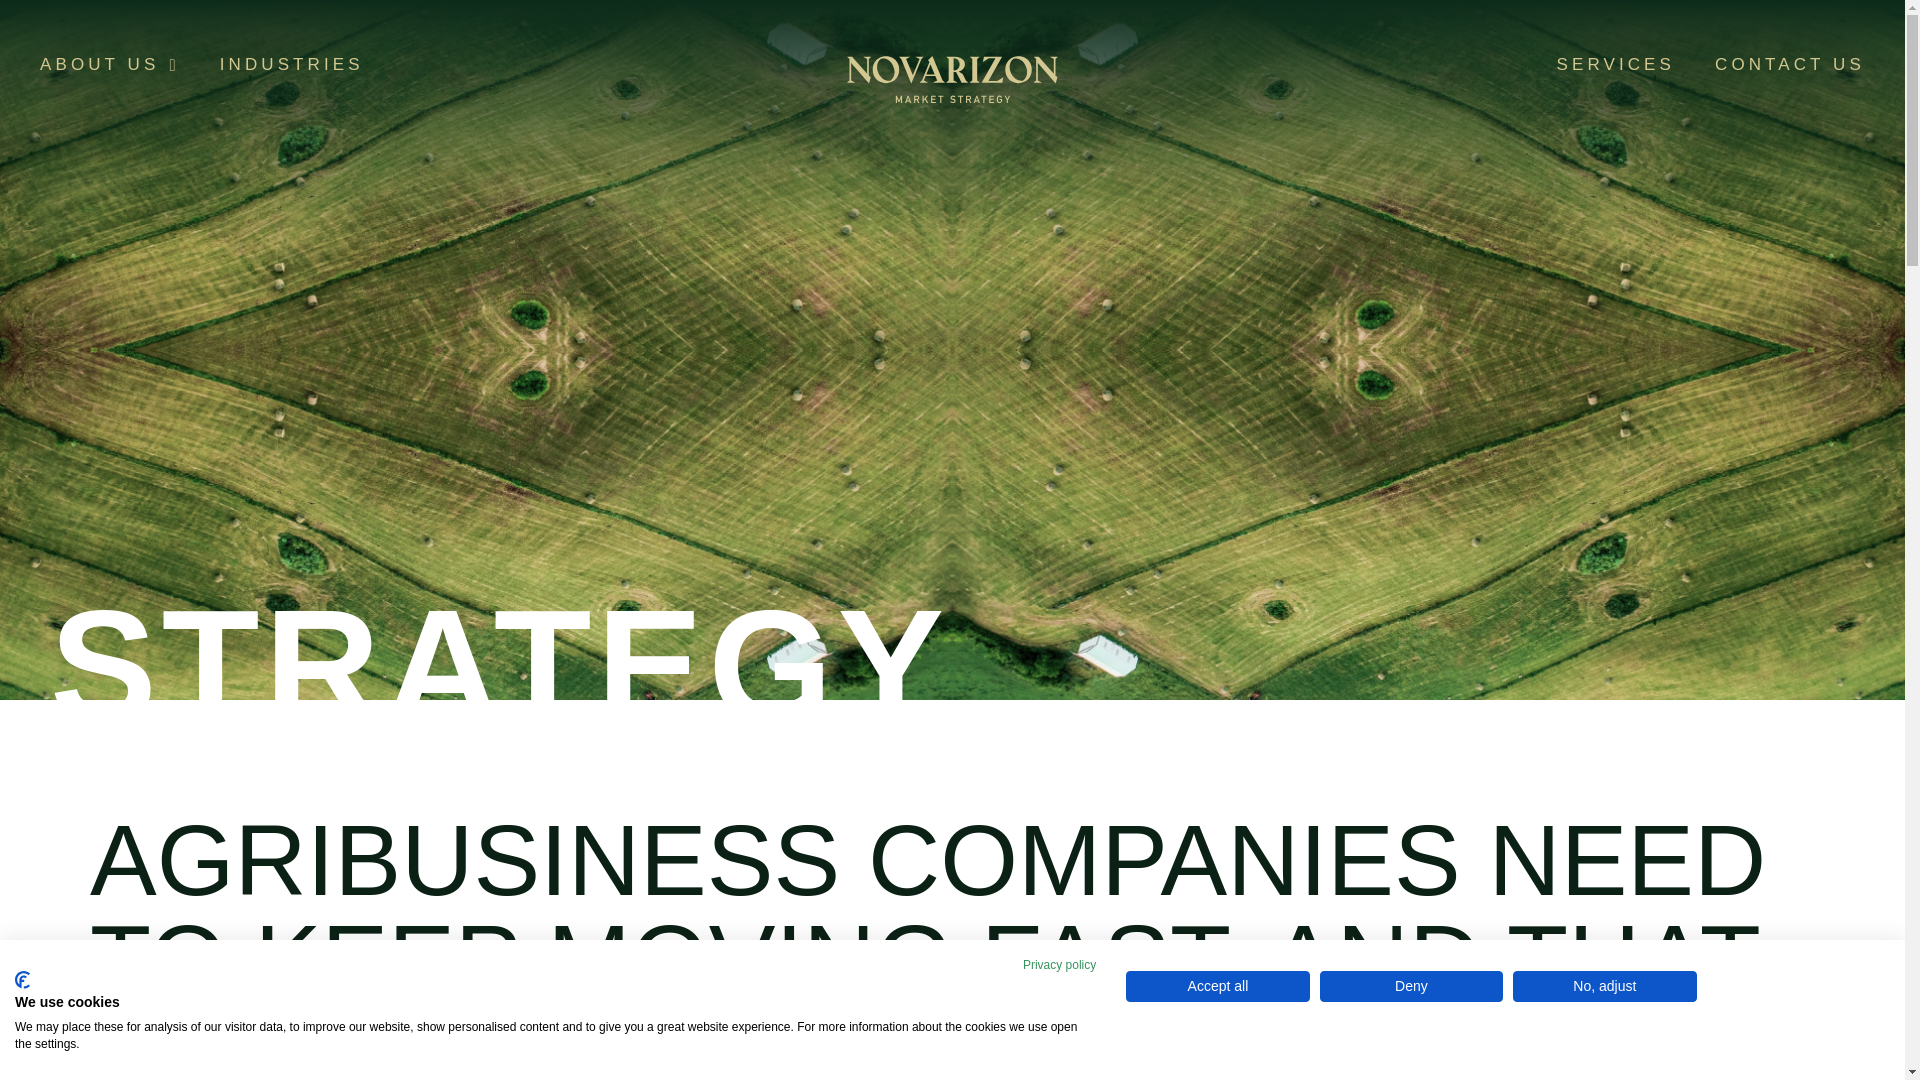  What do you see at coordinates (110, 64) in the screenshot?
I see `ABOUT US` at bounding box center [110, 64].